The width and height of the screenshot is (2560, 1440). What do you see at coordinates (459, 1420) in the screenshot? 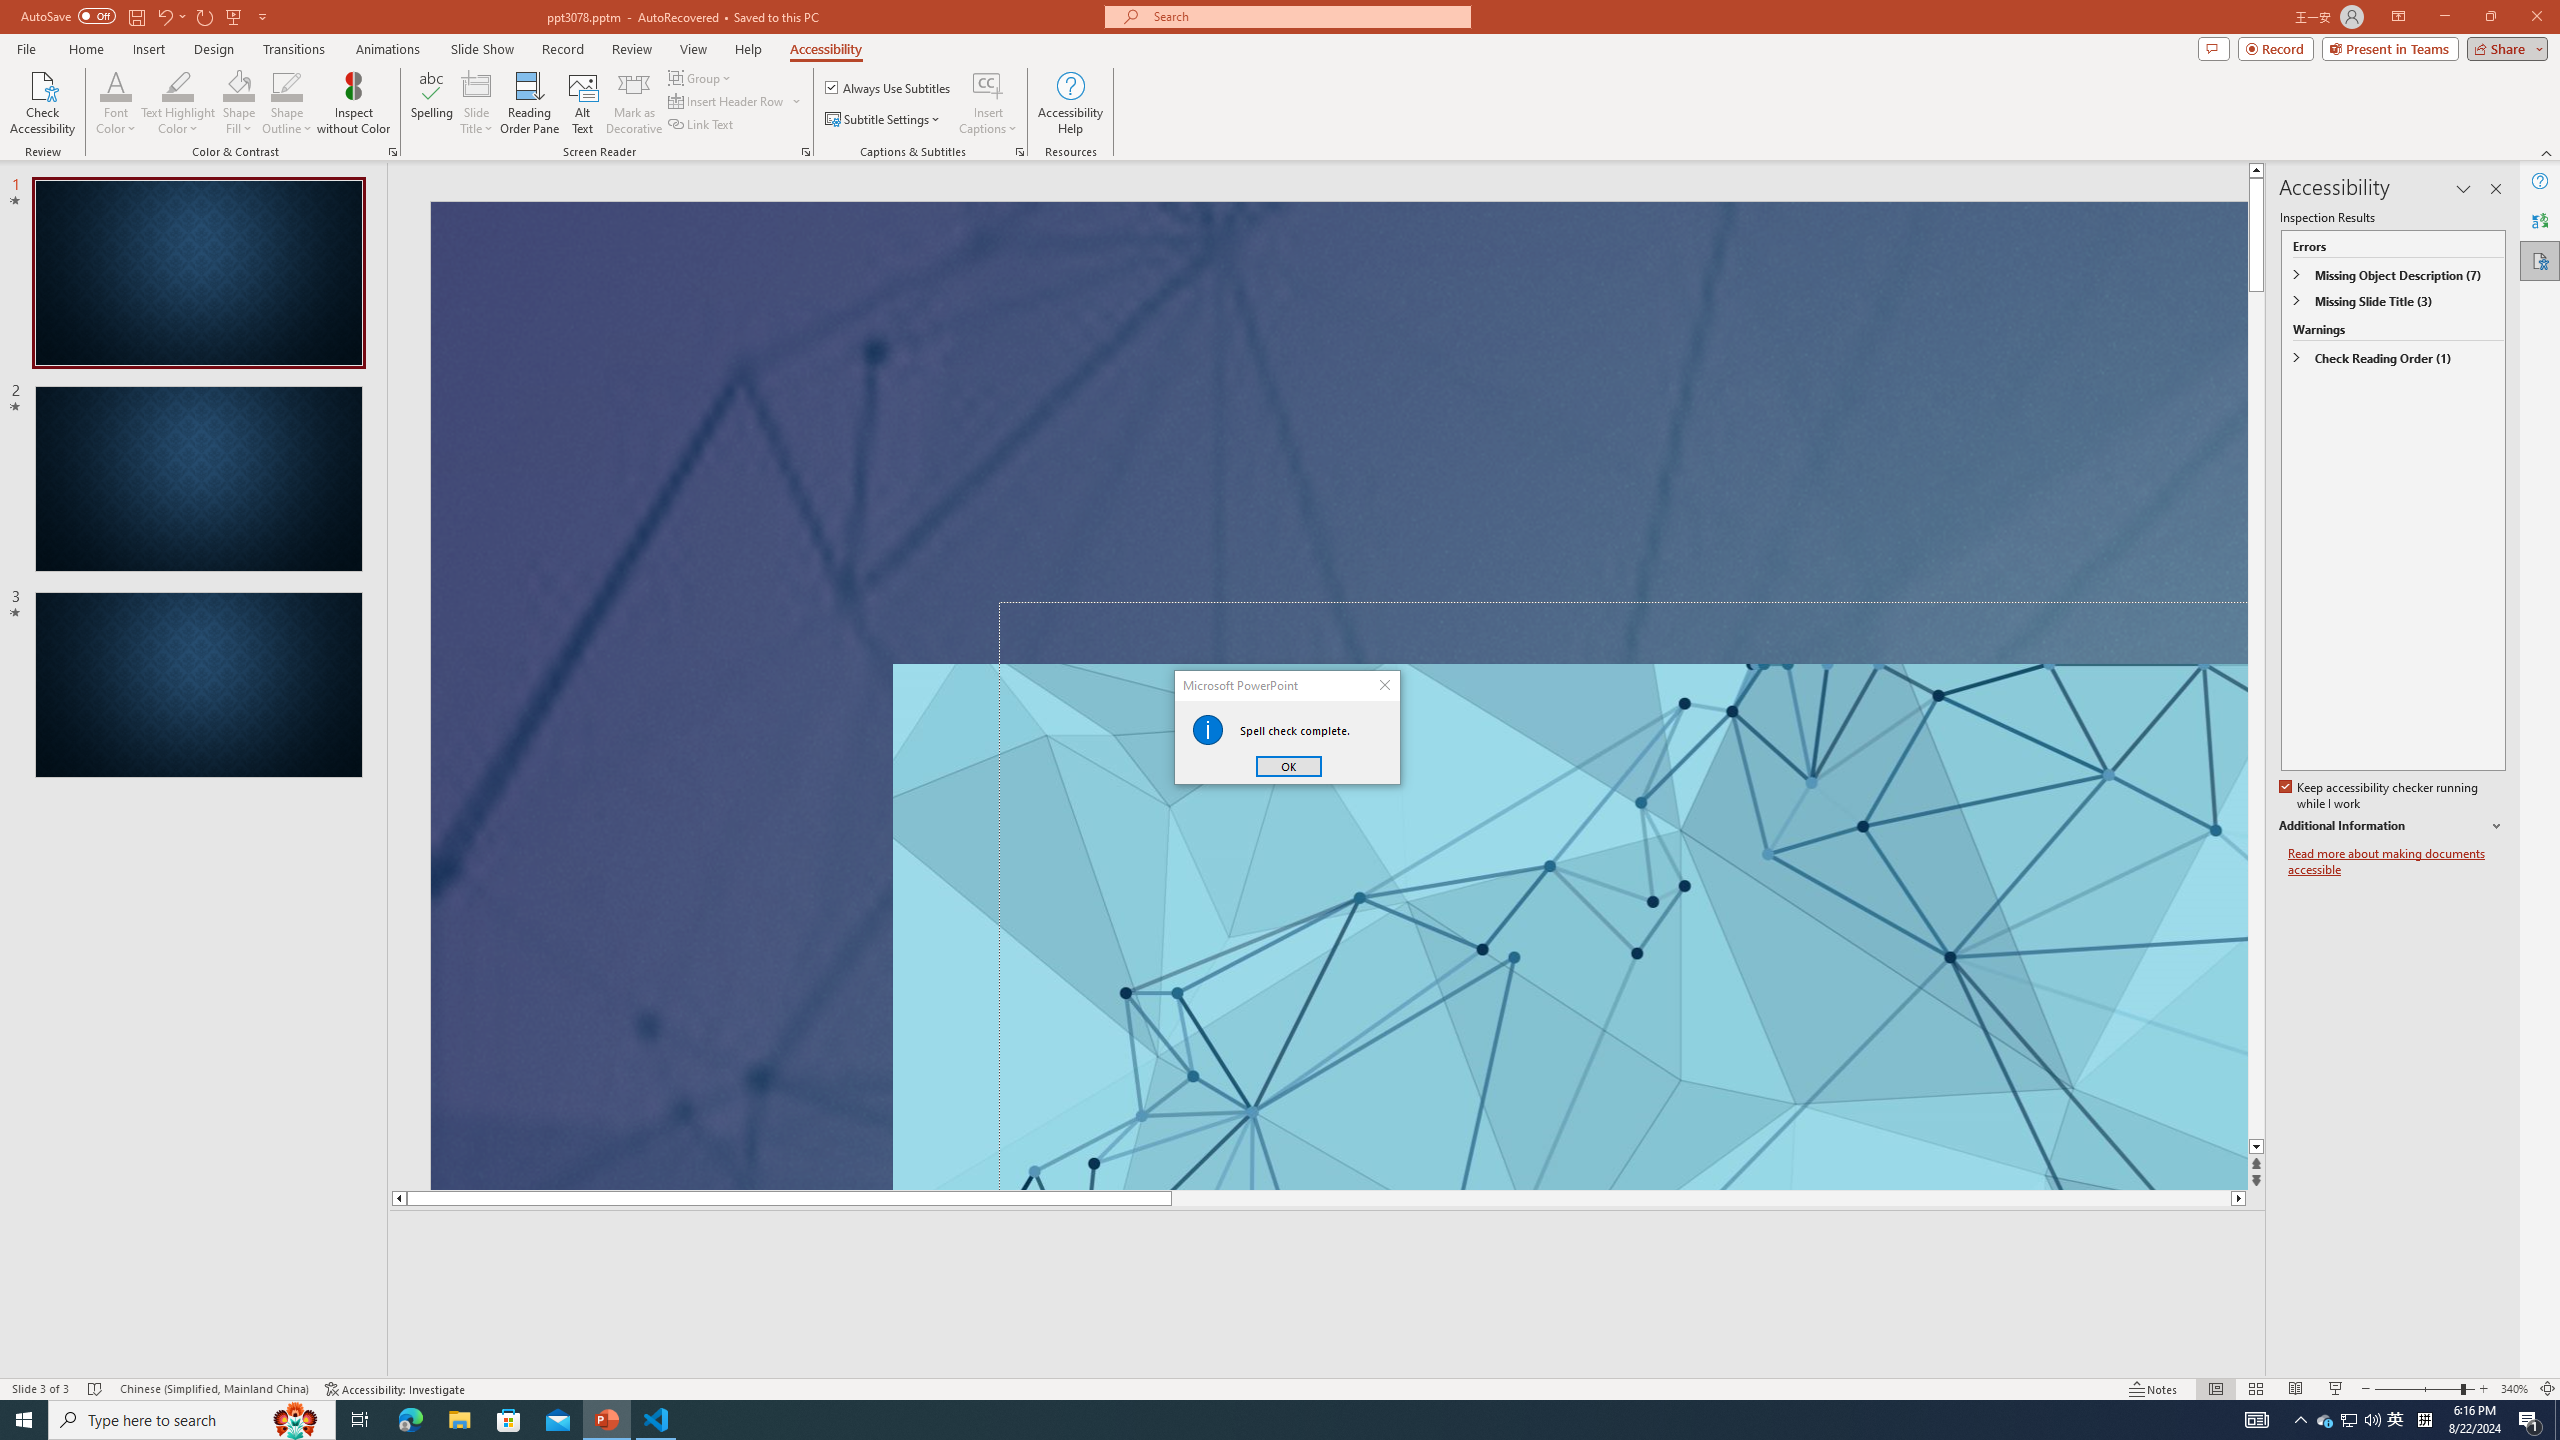
I see `File Explorer` at bounding box center [459, 1420].